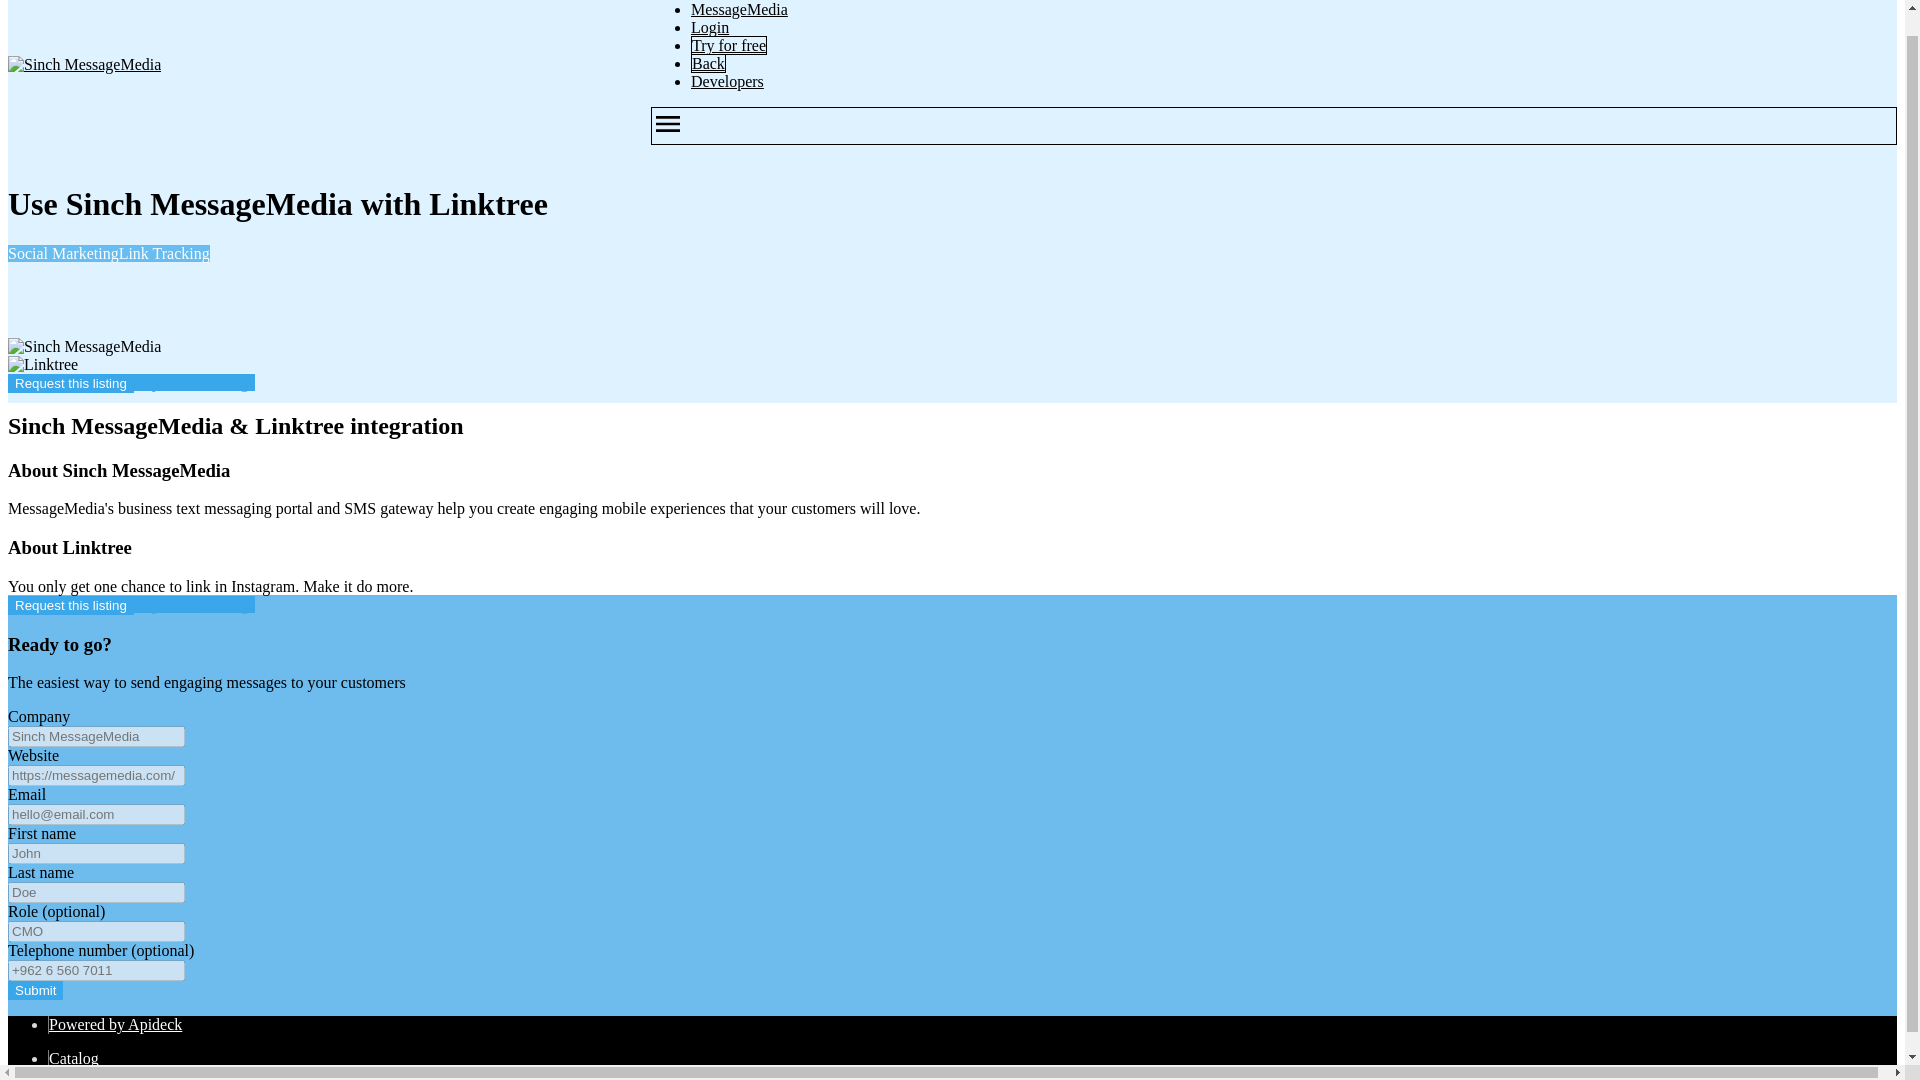 The height and width of the screenshot is (1080, 1920). I want to click on Catalog, so click(74, 1058).